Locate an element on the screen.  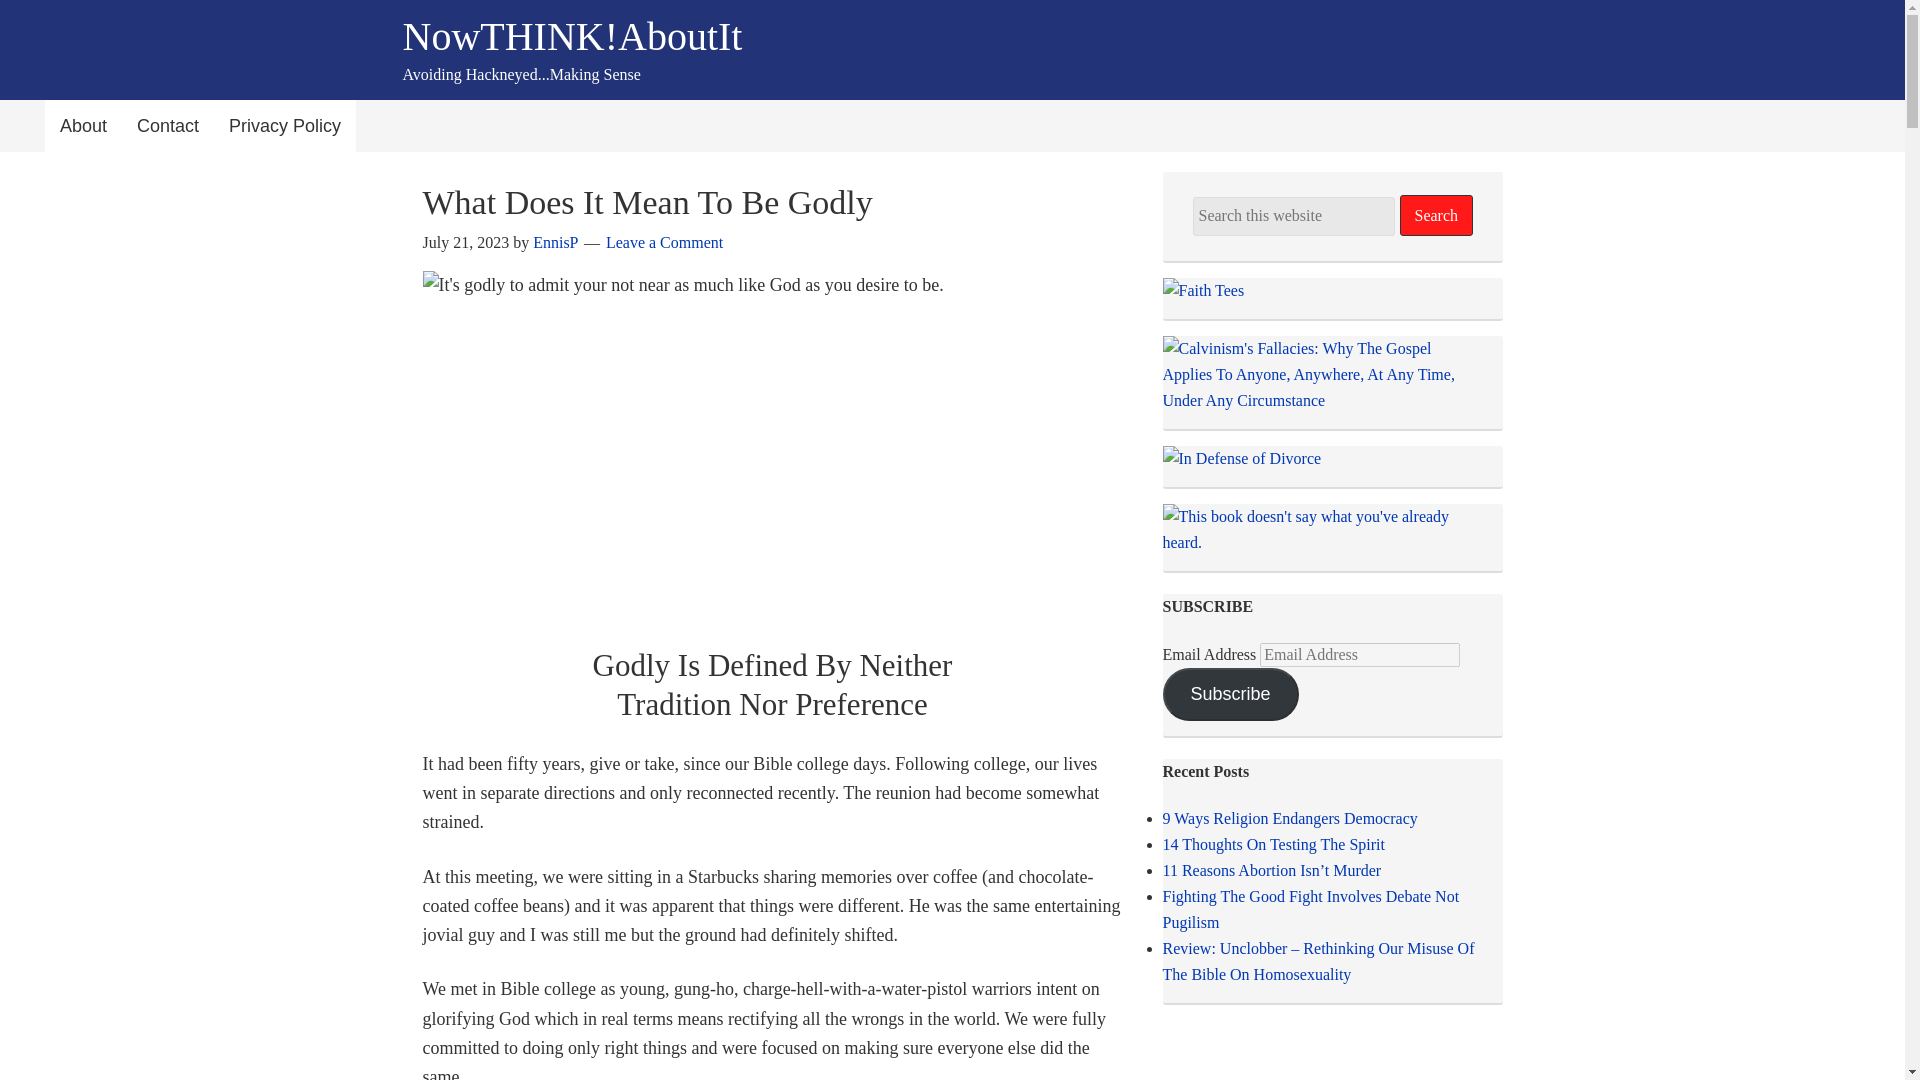
Privacy Policy is located at coordinates (284, 126).